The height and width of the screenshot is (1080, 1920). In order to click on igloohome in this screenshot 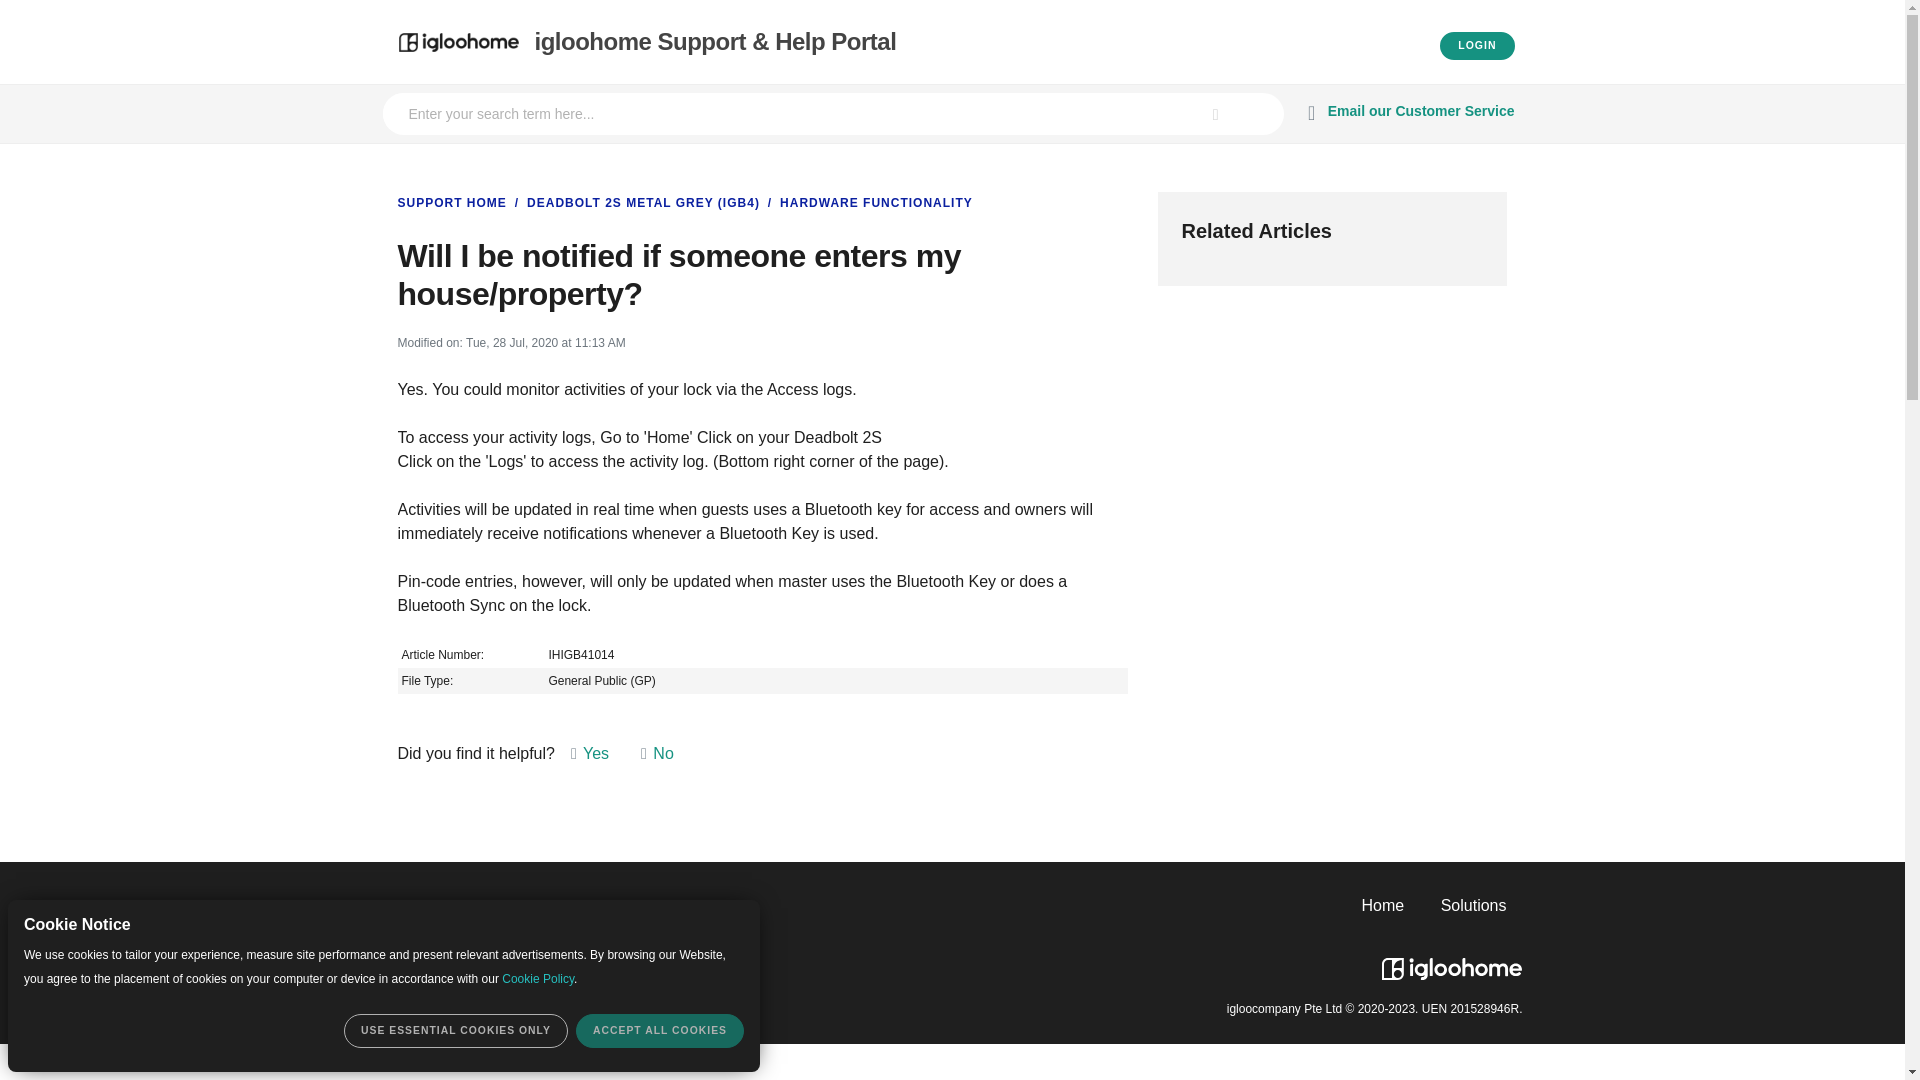, I will do `click(1452, 961)`.